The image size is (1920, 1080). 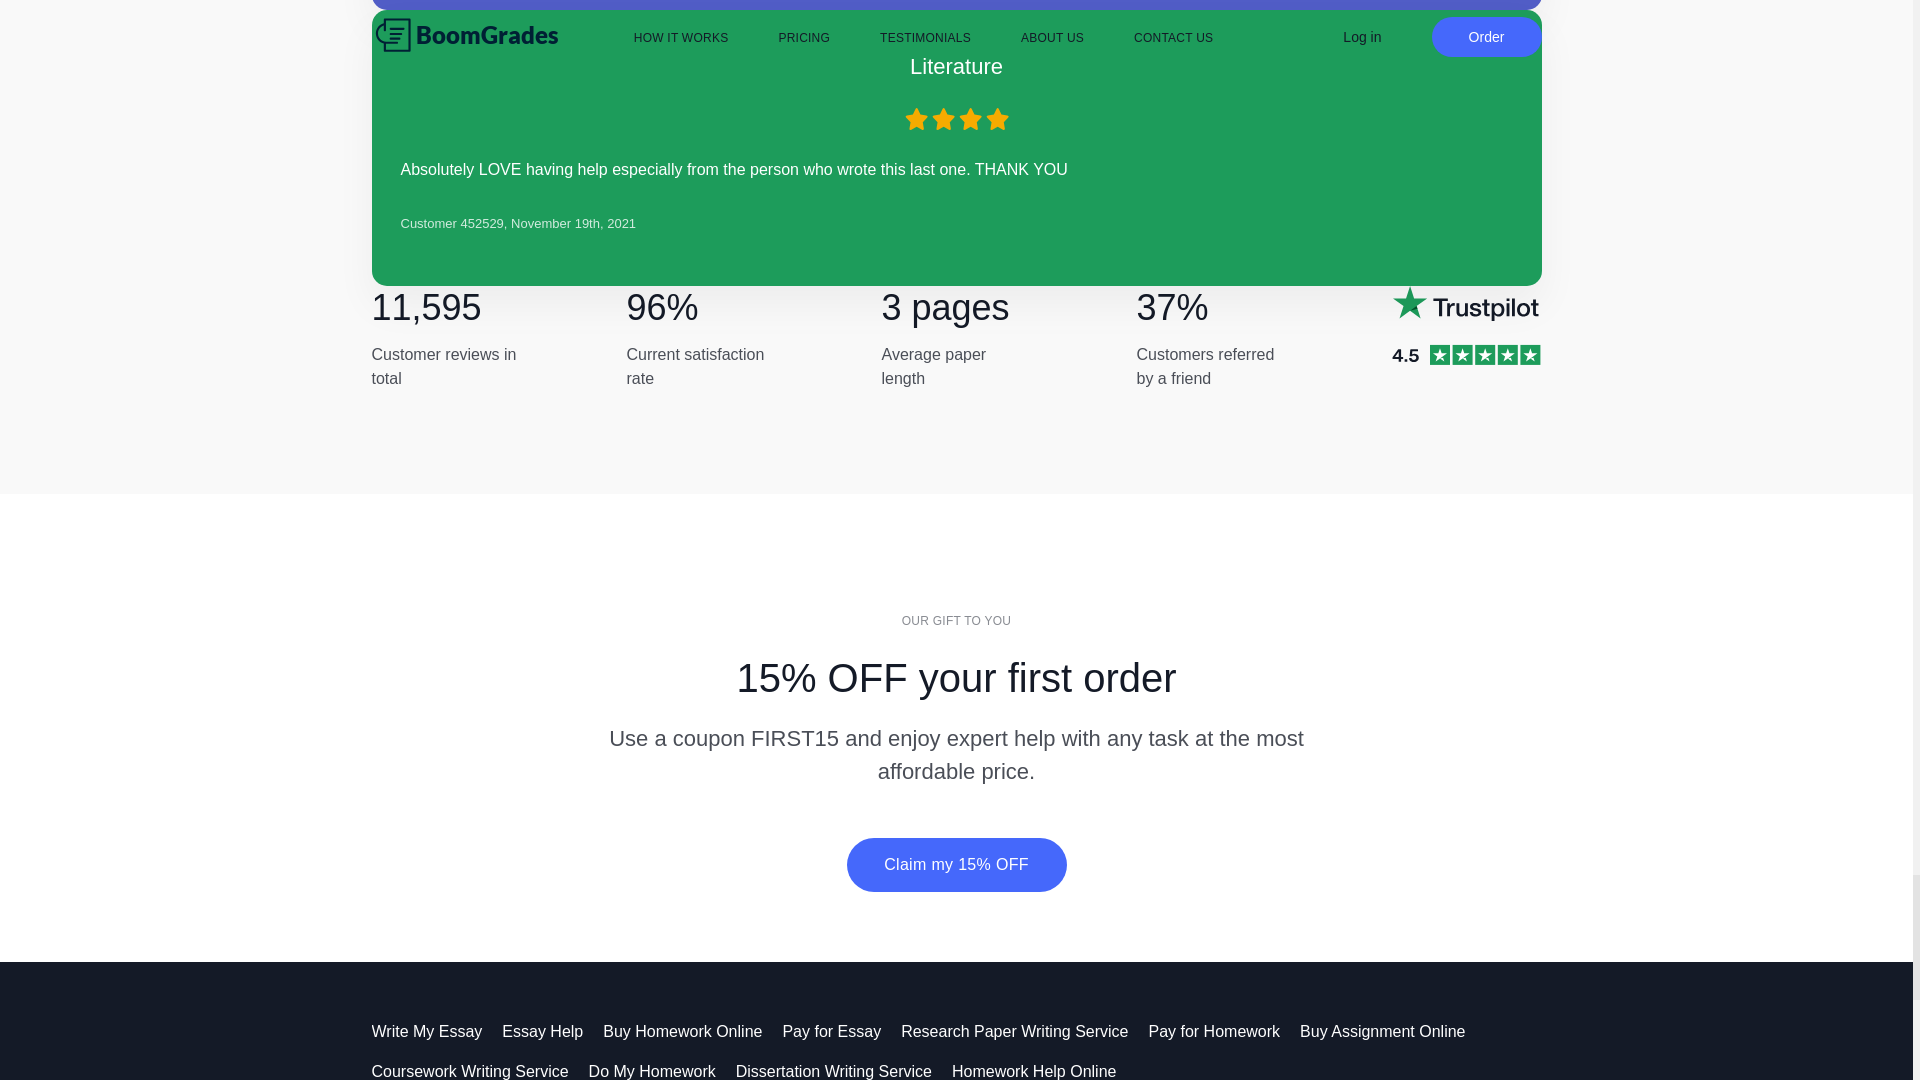 What do you see at coordinates (662, 1071) in the screenshot?
I see `Do My Homework` at bounding box center [662, 1071].